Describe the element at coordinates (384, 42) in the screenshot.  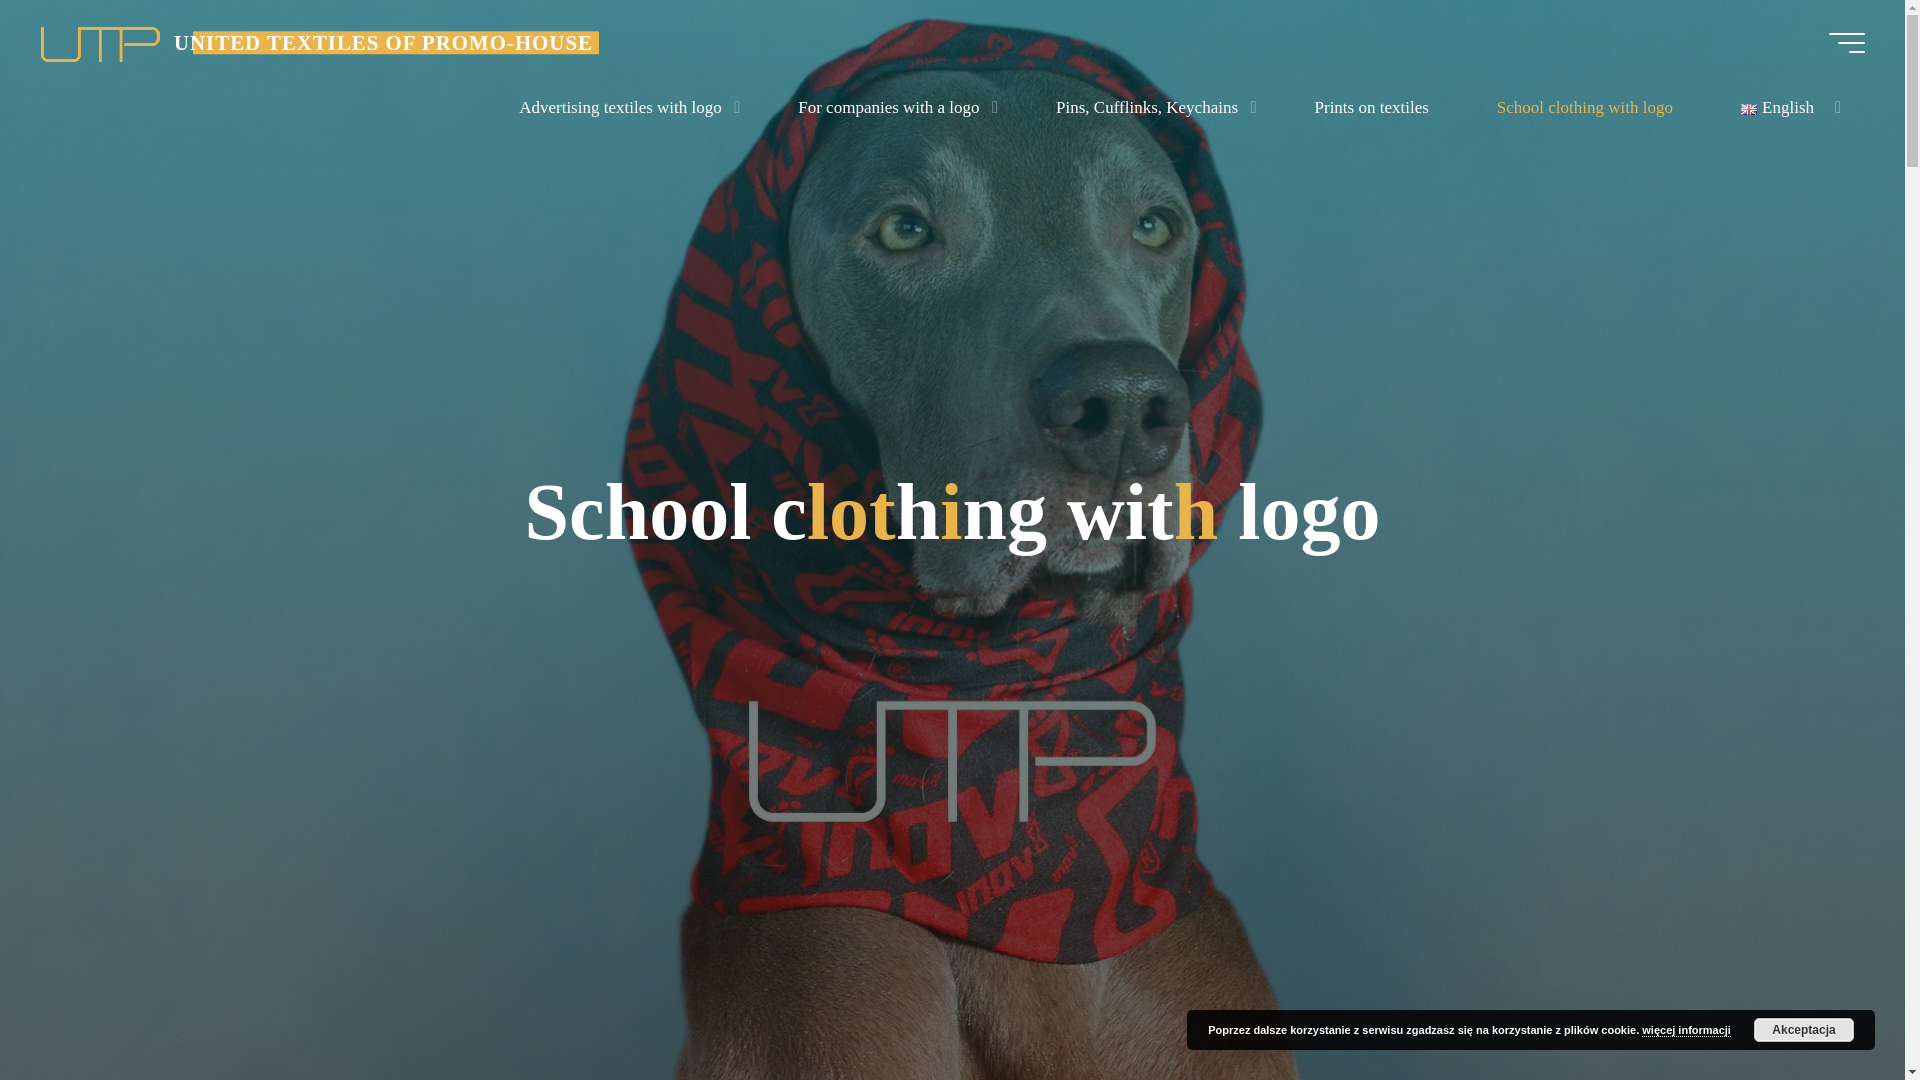
I see `Tekstylia reklamowe z logo` at that location.